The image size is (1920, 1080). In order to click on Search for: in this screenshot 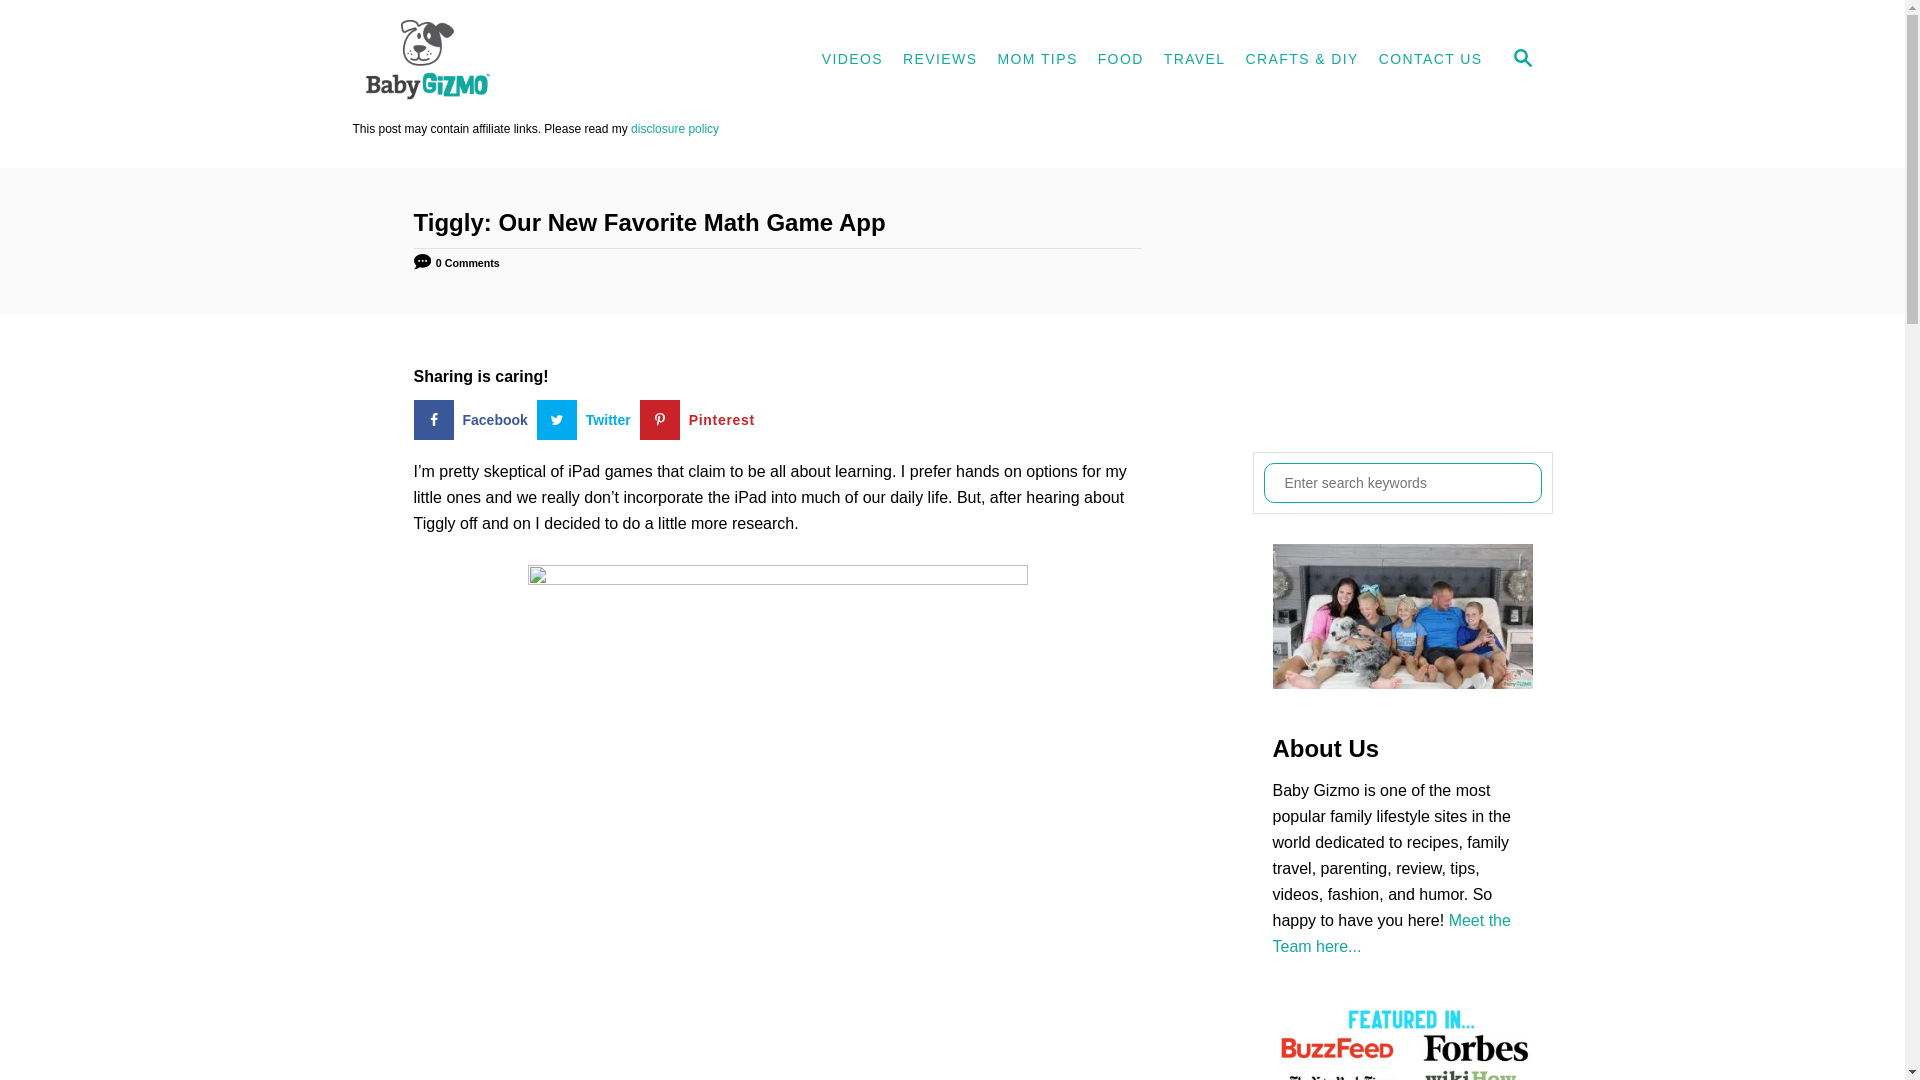, I will do `click(1402, 482)`.